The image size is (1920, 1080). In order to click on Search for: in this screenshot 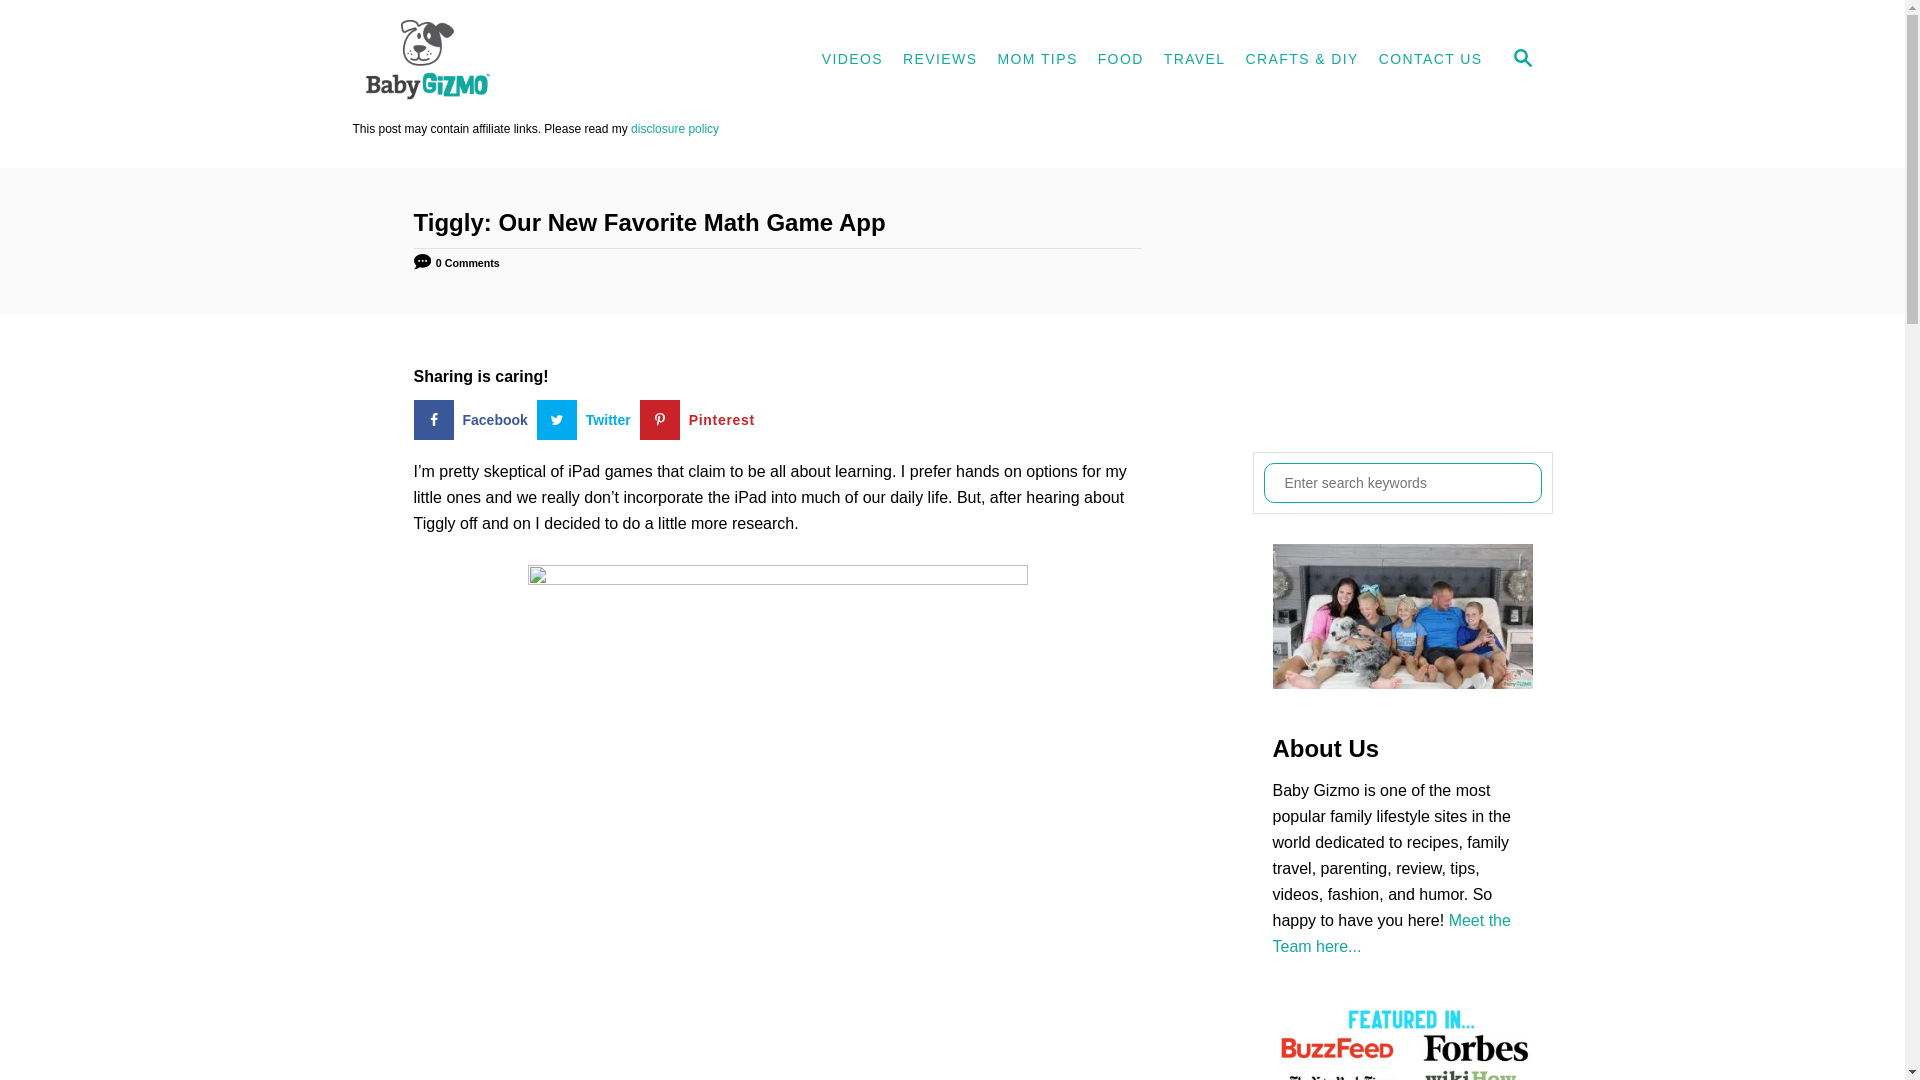, I will do `click(1402, 482)`.